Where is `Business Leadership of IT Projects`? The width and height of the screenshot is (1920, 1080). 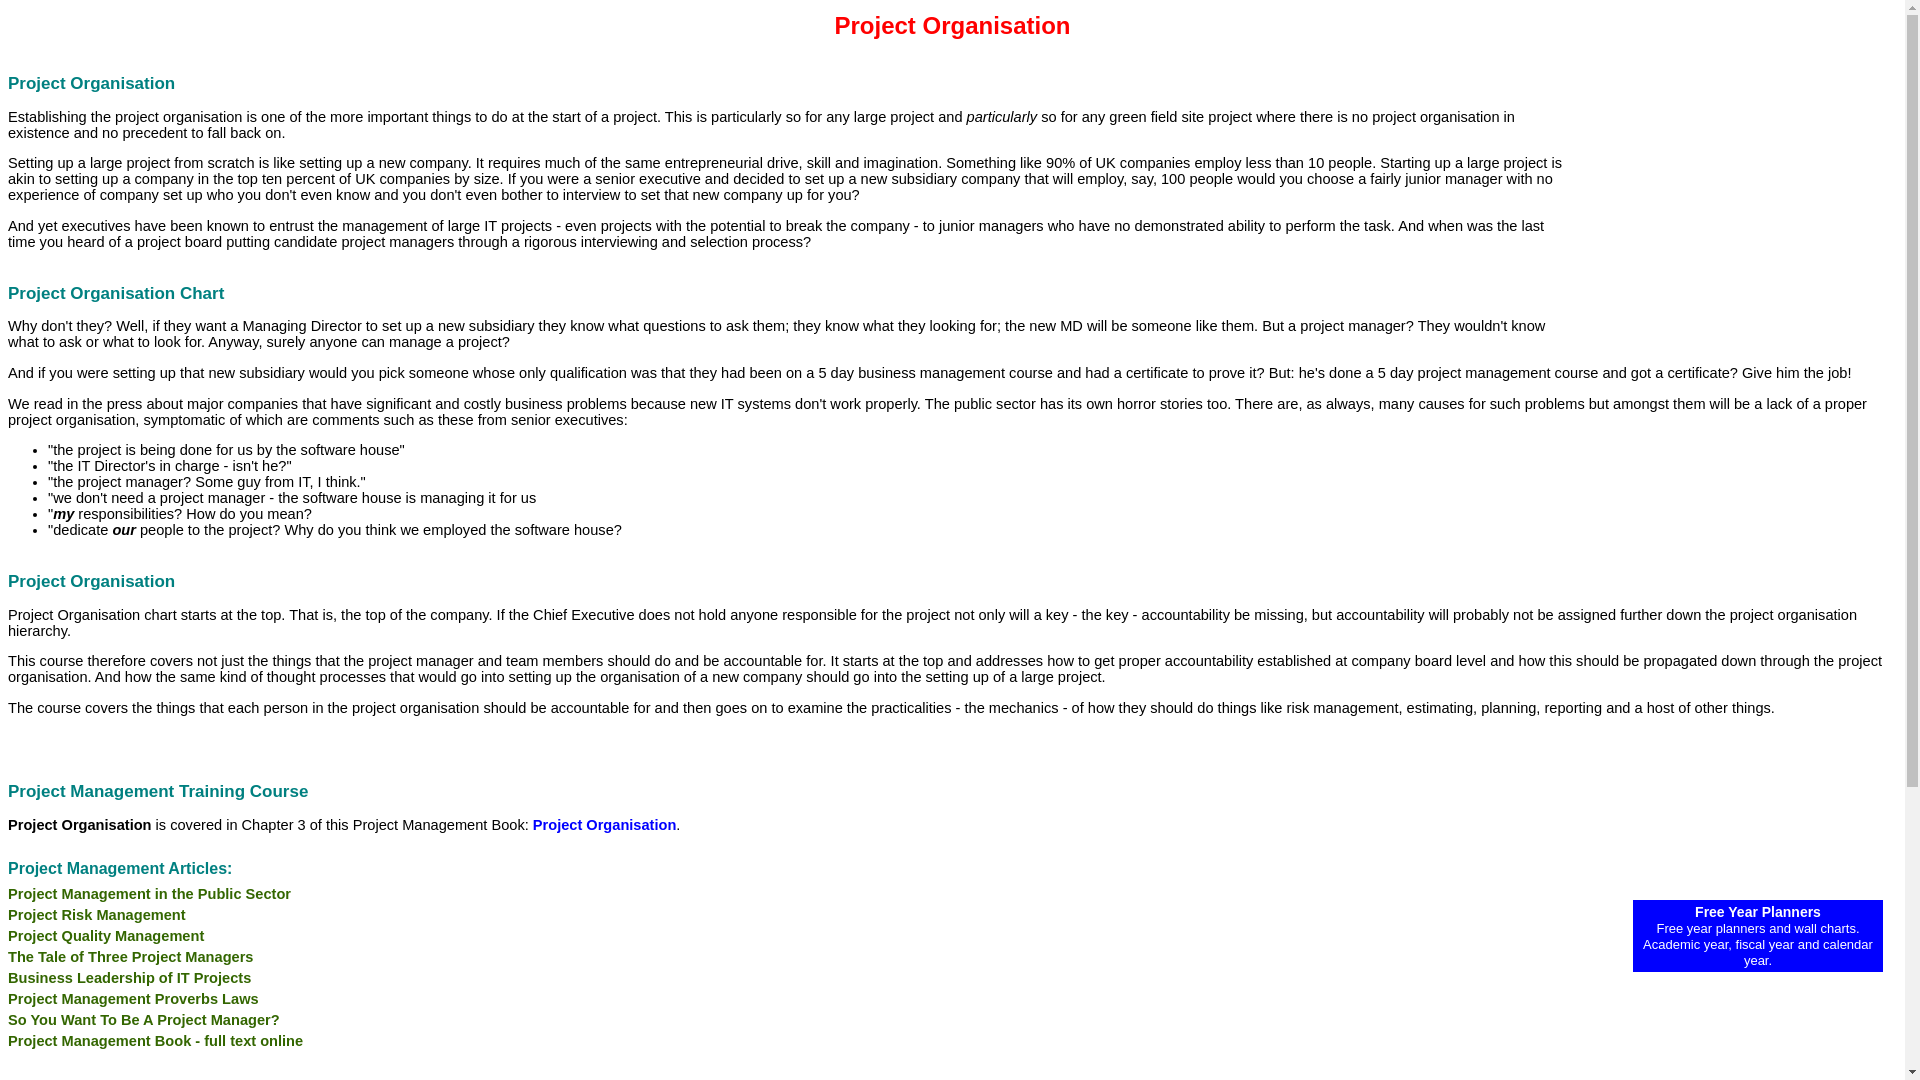 Business Leadership of IT Projects is located at coordinates (129, 978).